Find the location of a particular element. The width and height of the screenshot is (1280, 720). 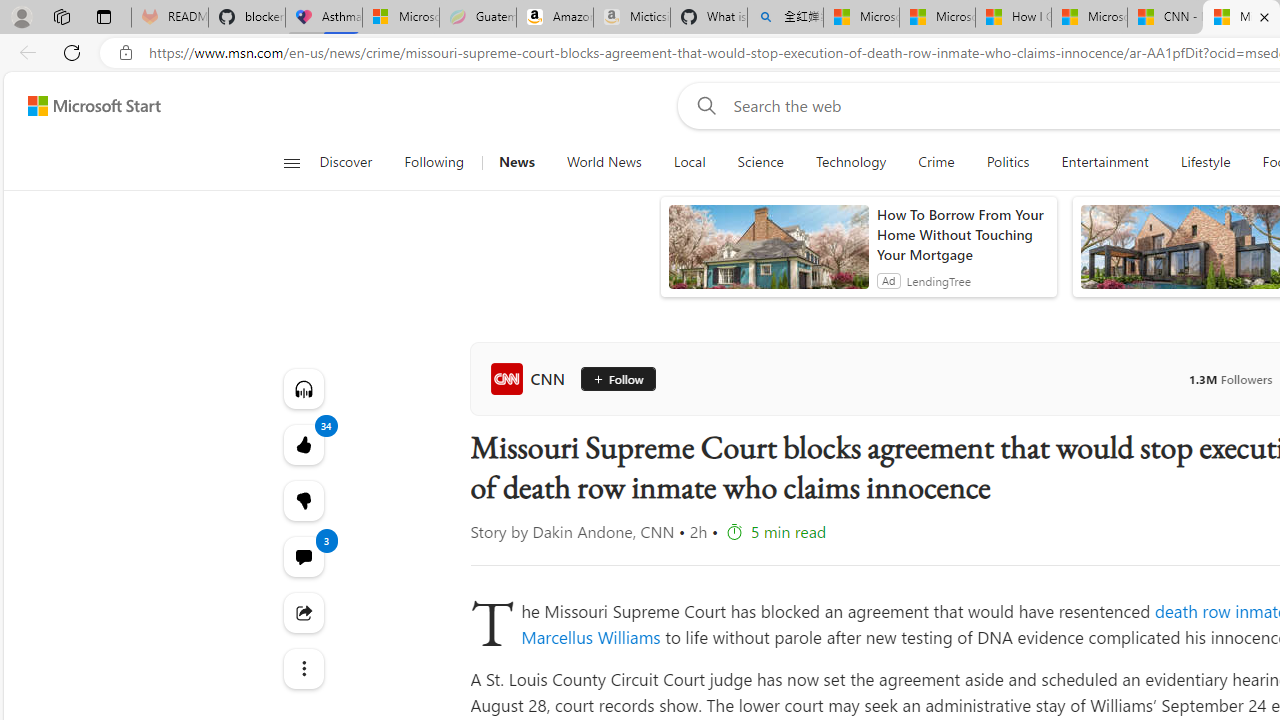

Class: at-item is located at coordinates (302, 668).